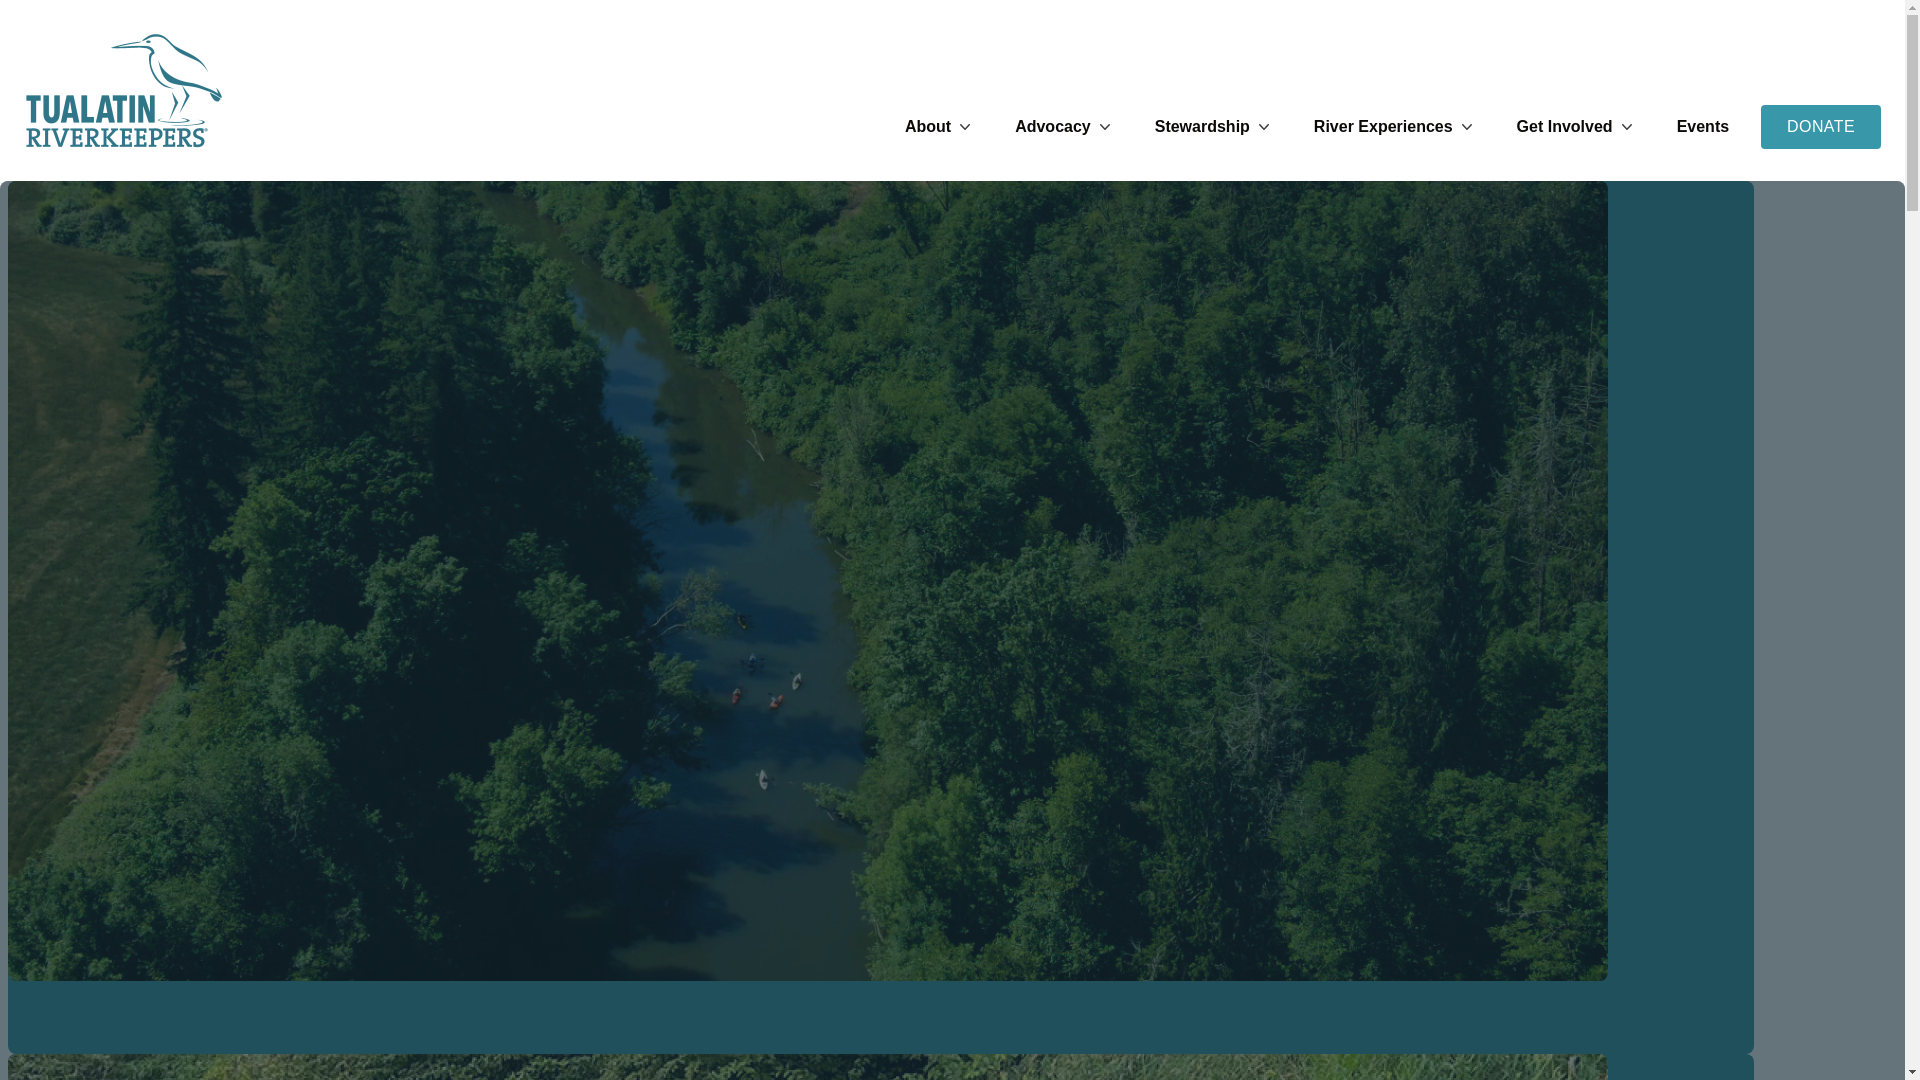  What do you see at coordinates (1214, 126) in the screenshot?
I see `Stewardship` at bounding box center [1214, 126].